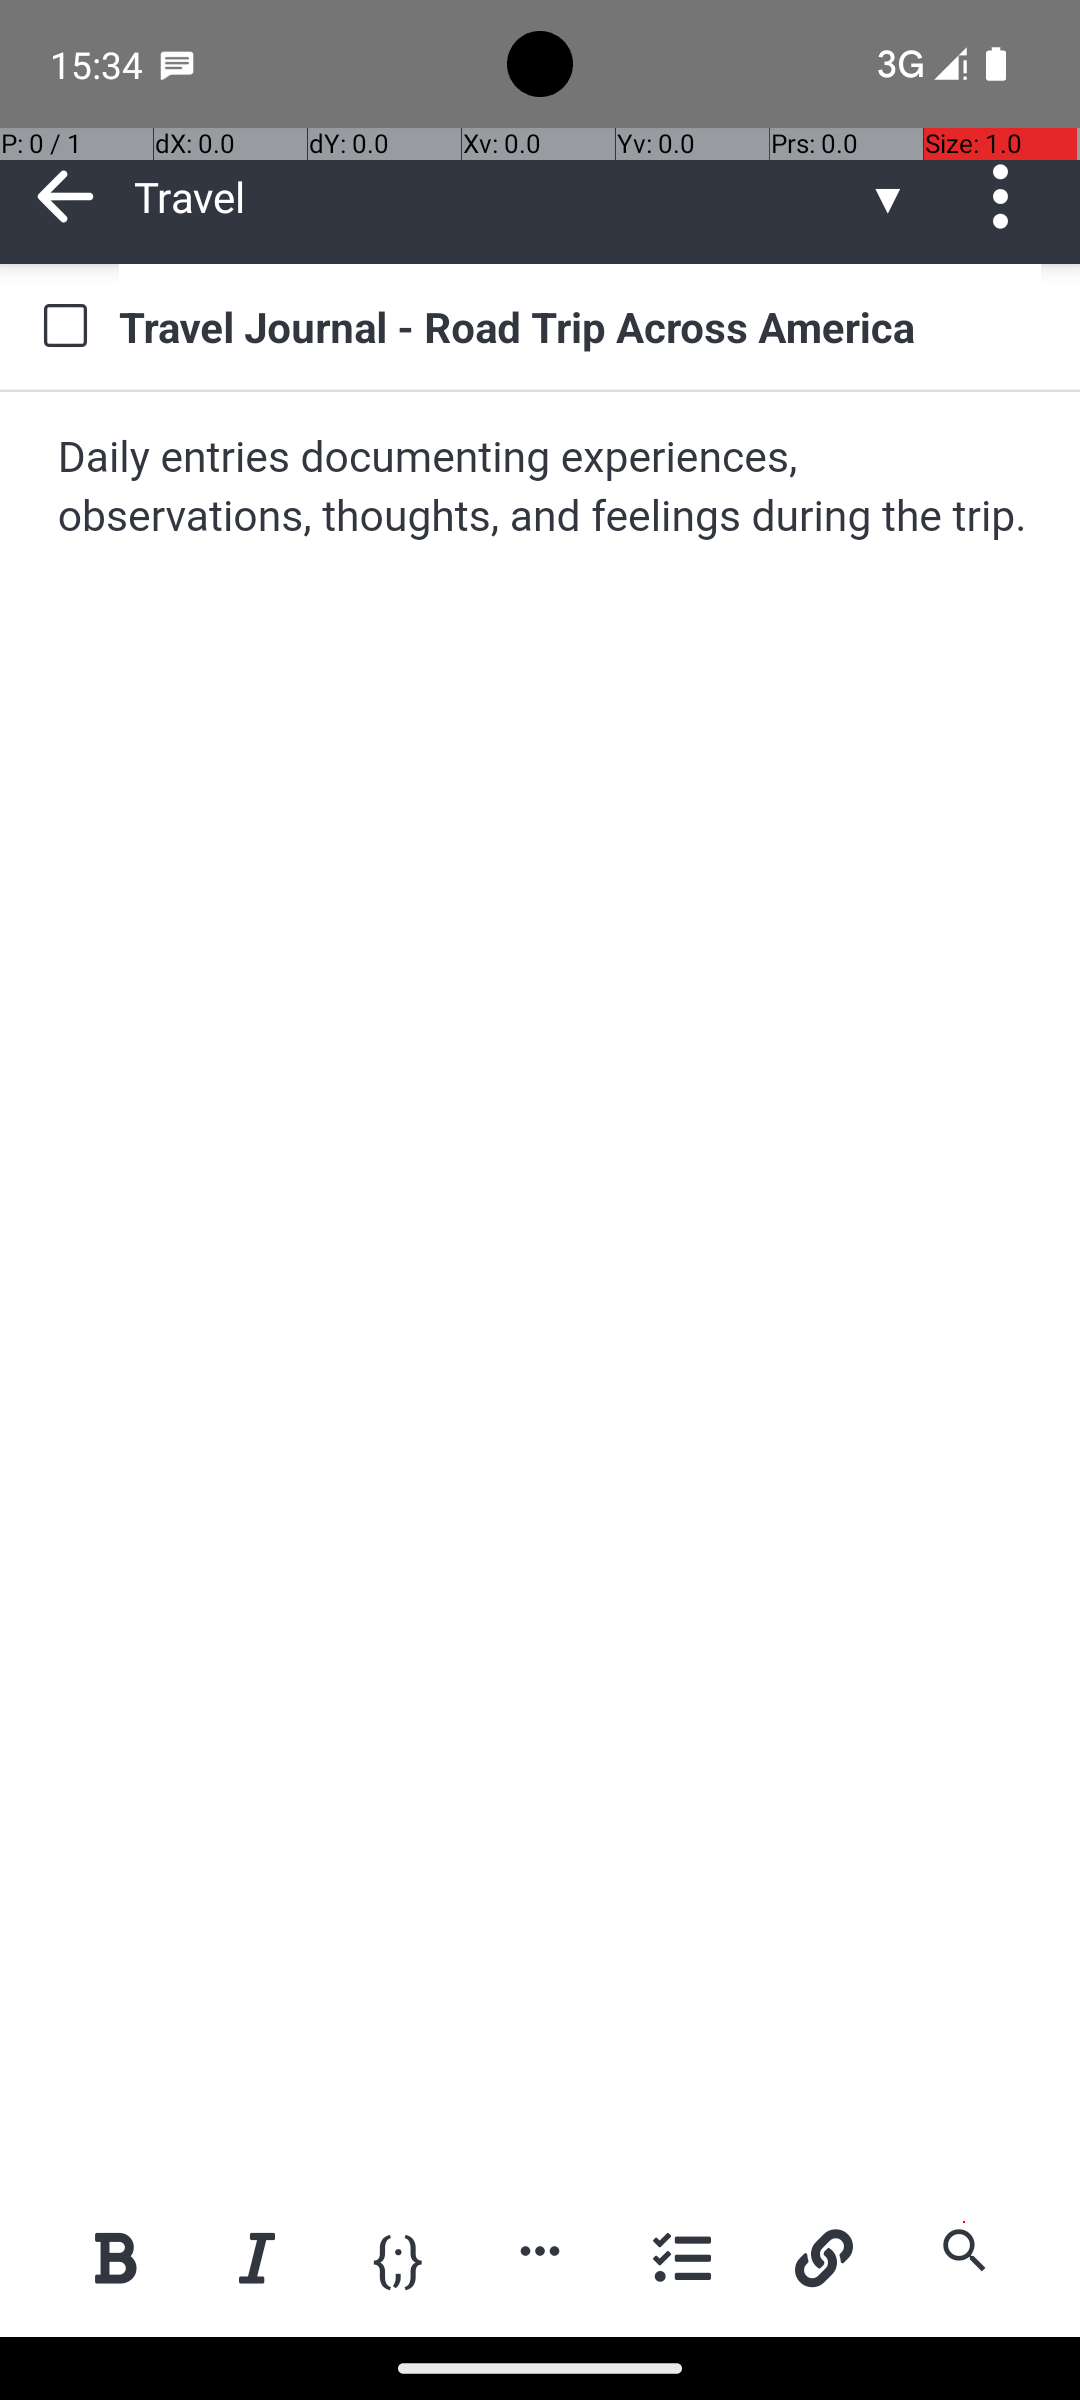  What do you see at coordinates (500, 196) in the screenshot?
I see `Travel` at bounding box center [500, 196].